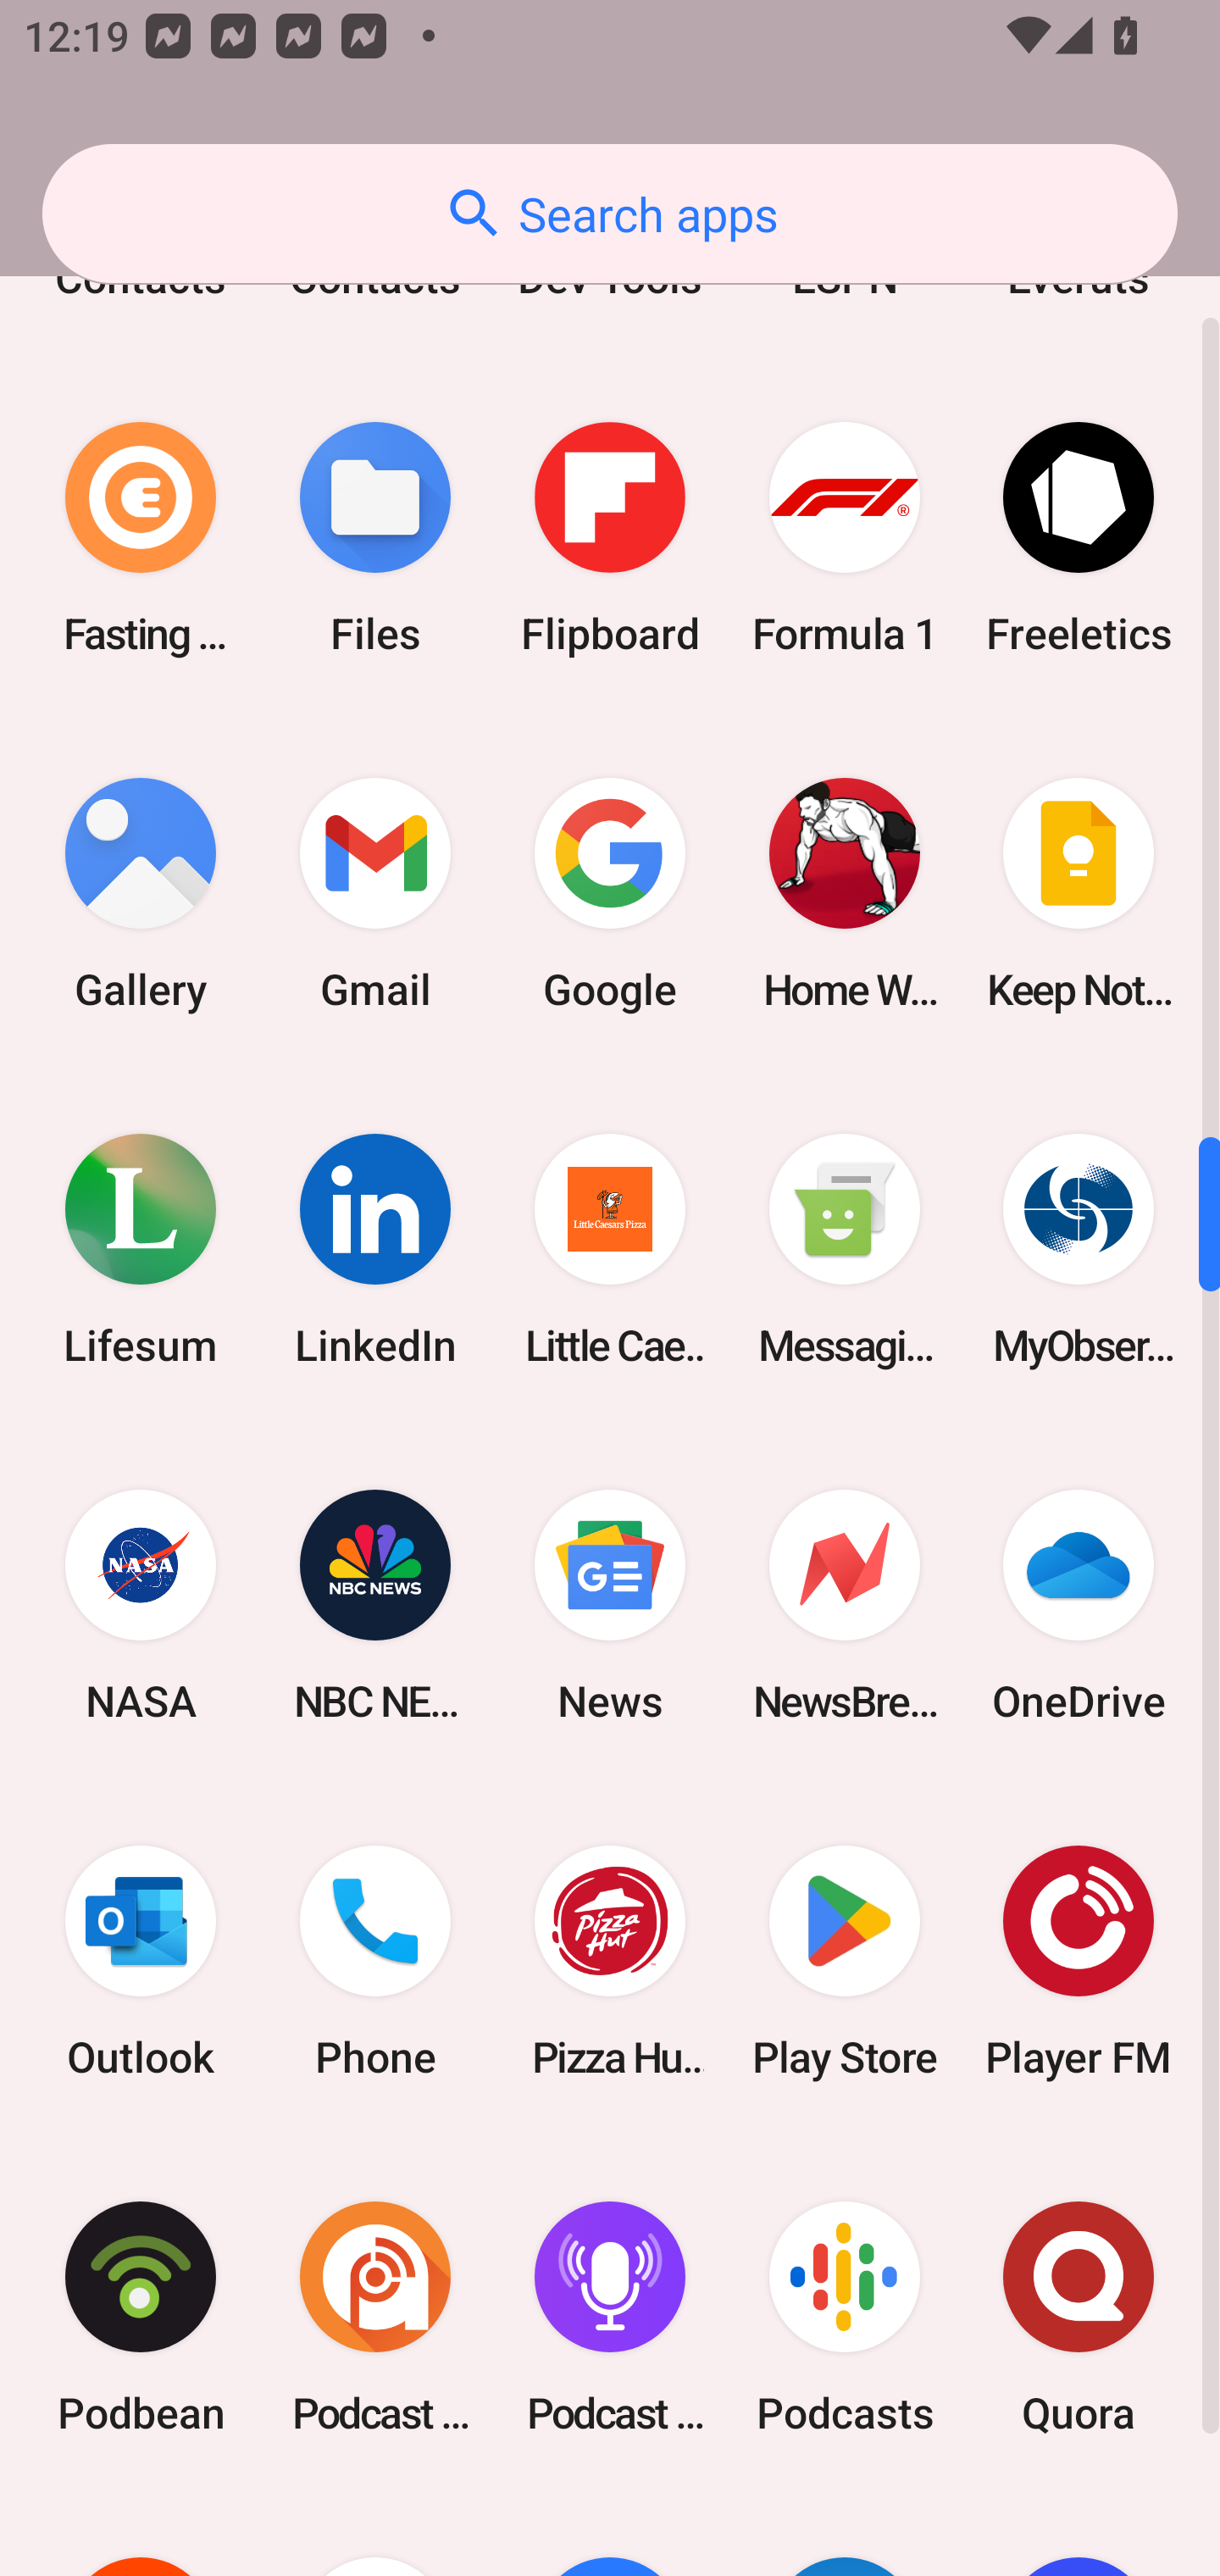 Image resolution: width=1220 pixels, height=2576 pixels. Describe the element at coordinates (610, 2318) in the screenshot. I see `Podcast Player` at that location.